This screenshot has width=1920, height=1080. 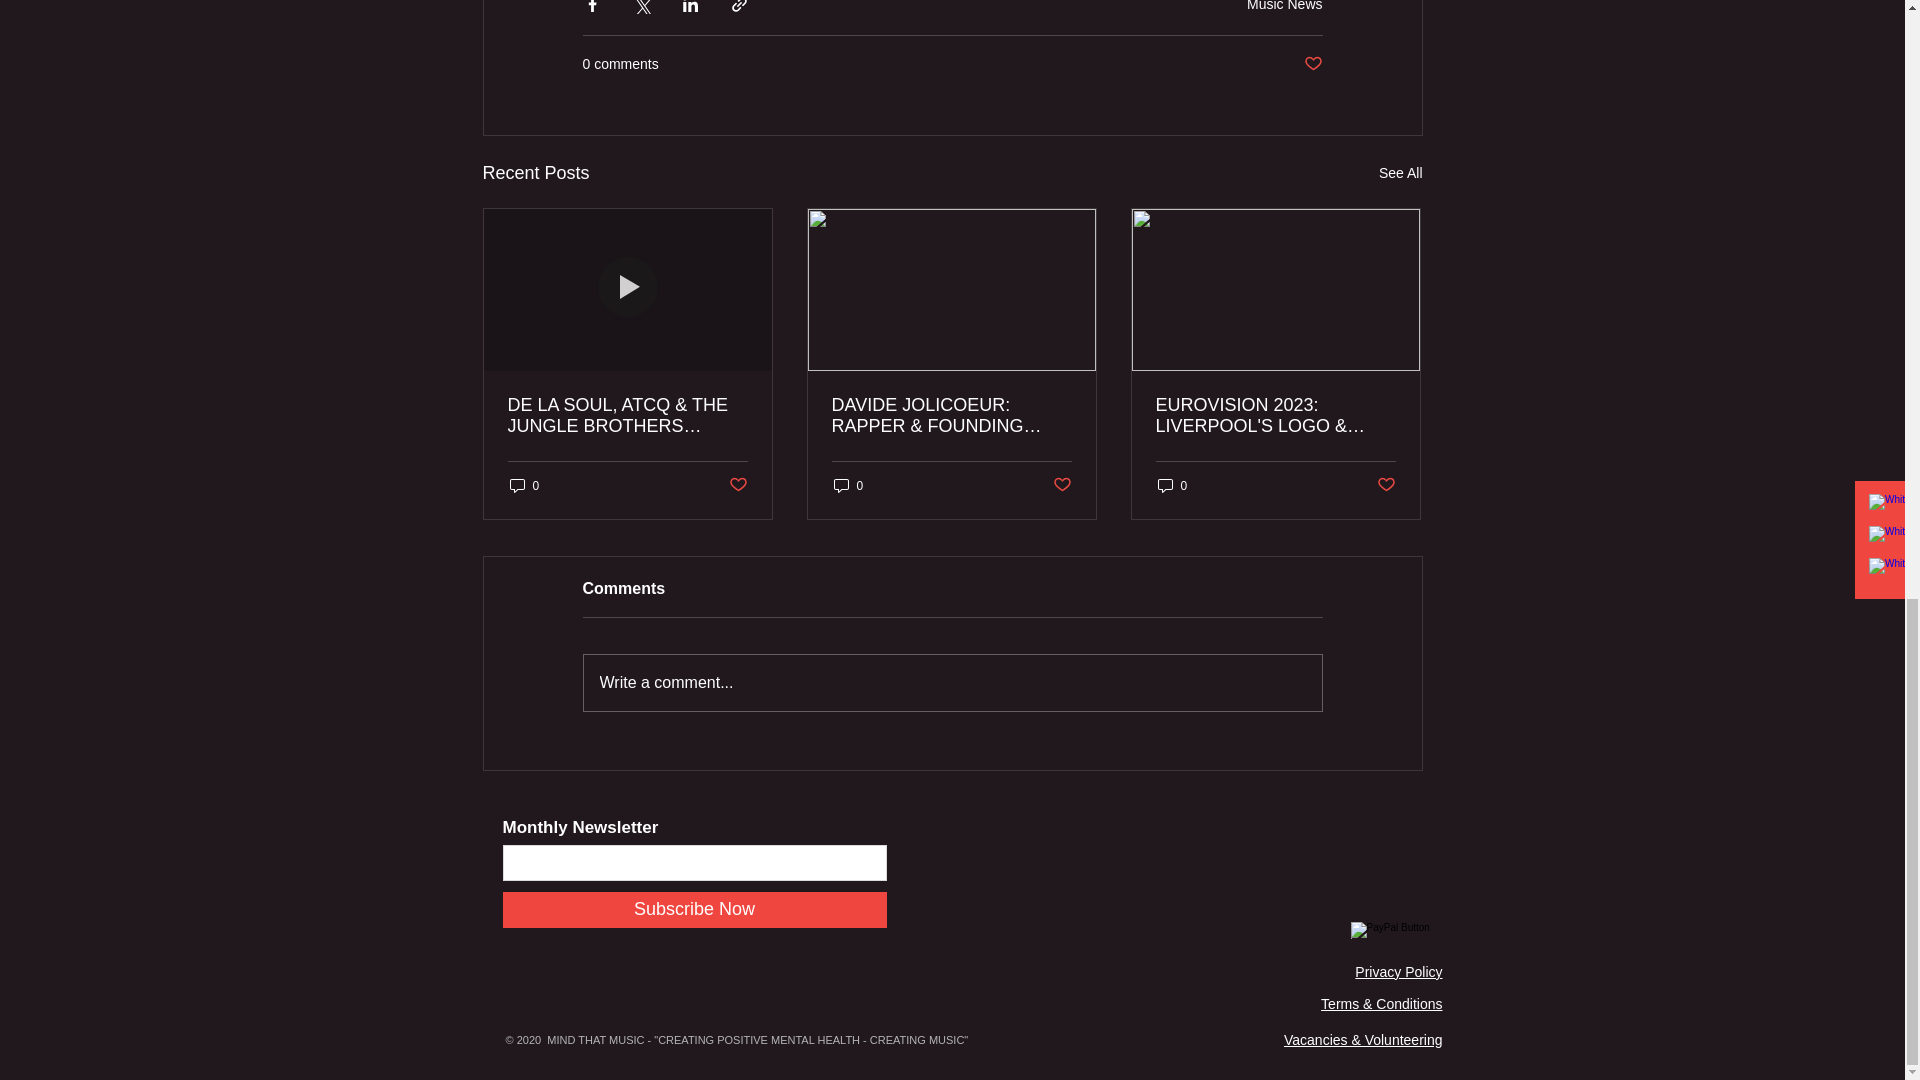 I want to click on 0, so click(x=524, y=485).